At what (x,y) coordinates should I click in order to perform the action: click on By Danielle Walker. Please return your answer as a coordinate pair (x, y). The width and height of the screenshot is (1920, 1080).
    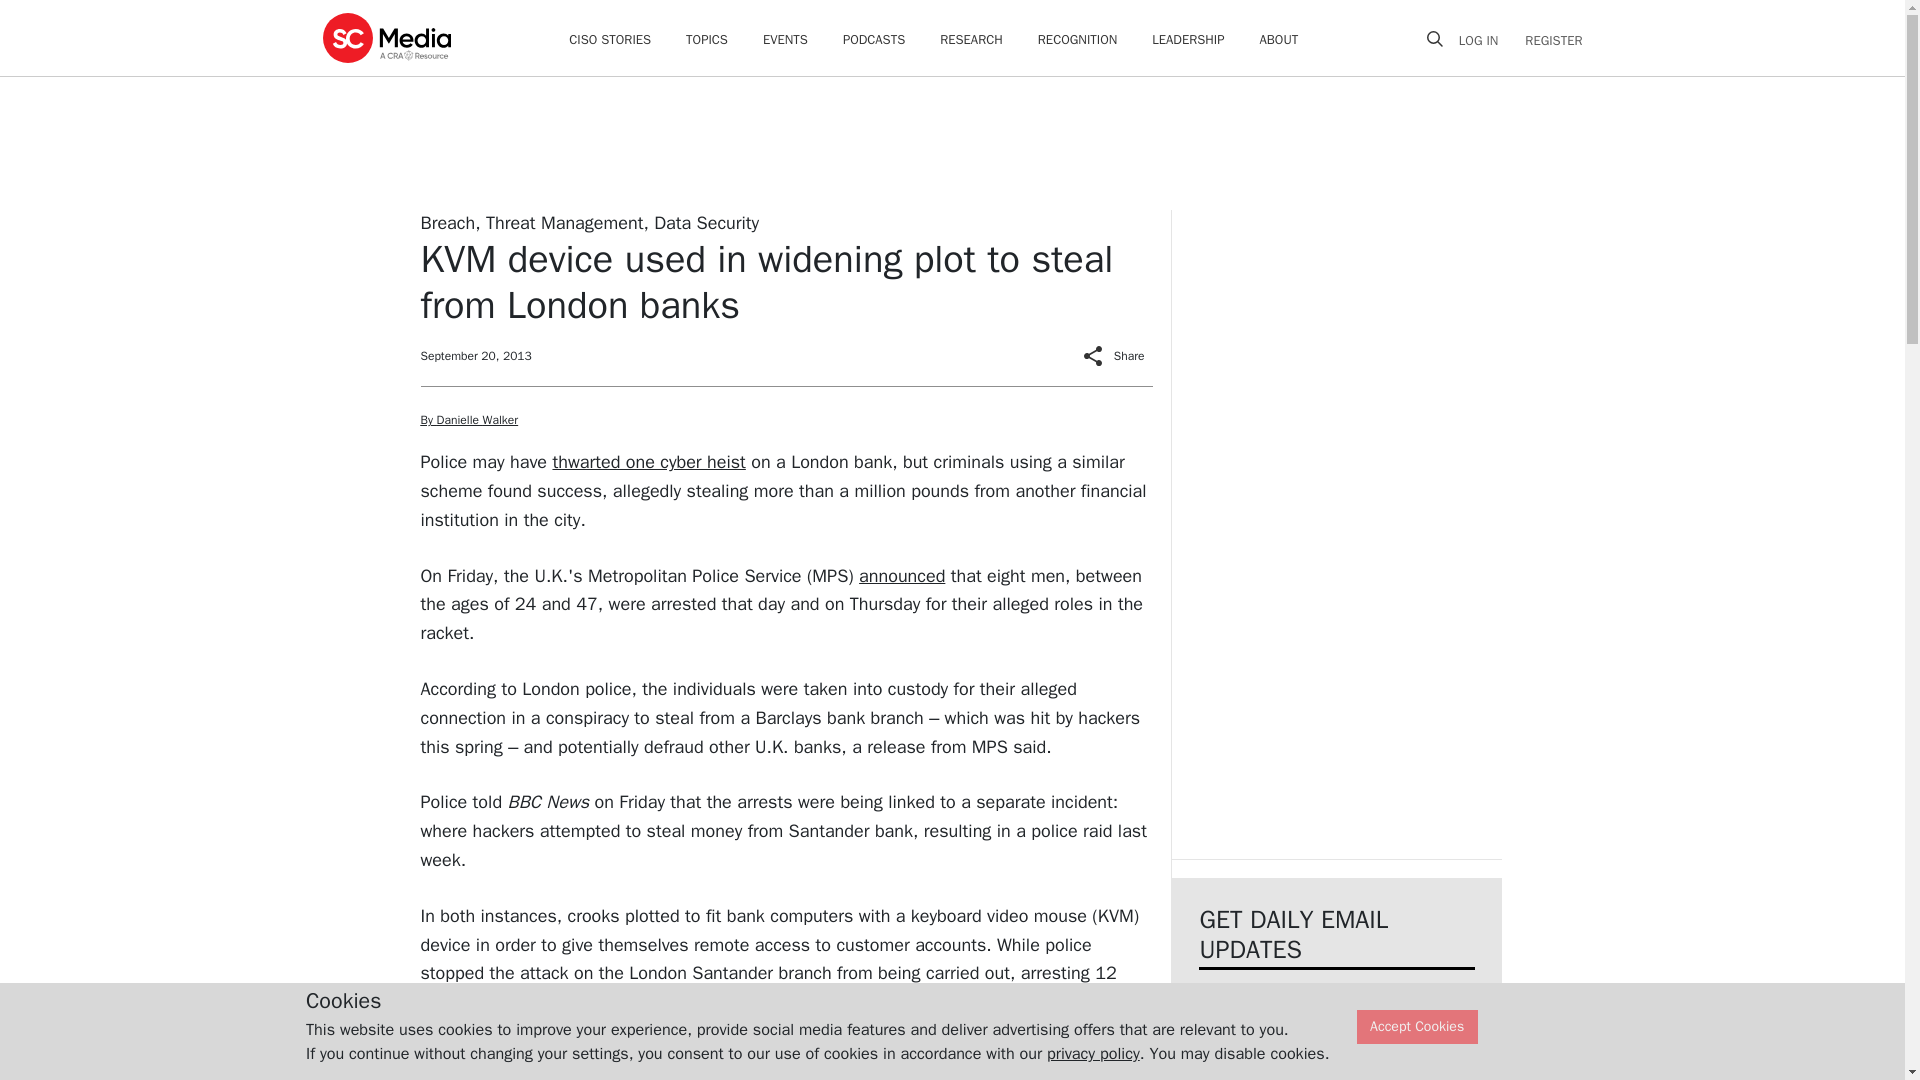
    Looking at the image, I should click on (469, 419).